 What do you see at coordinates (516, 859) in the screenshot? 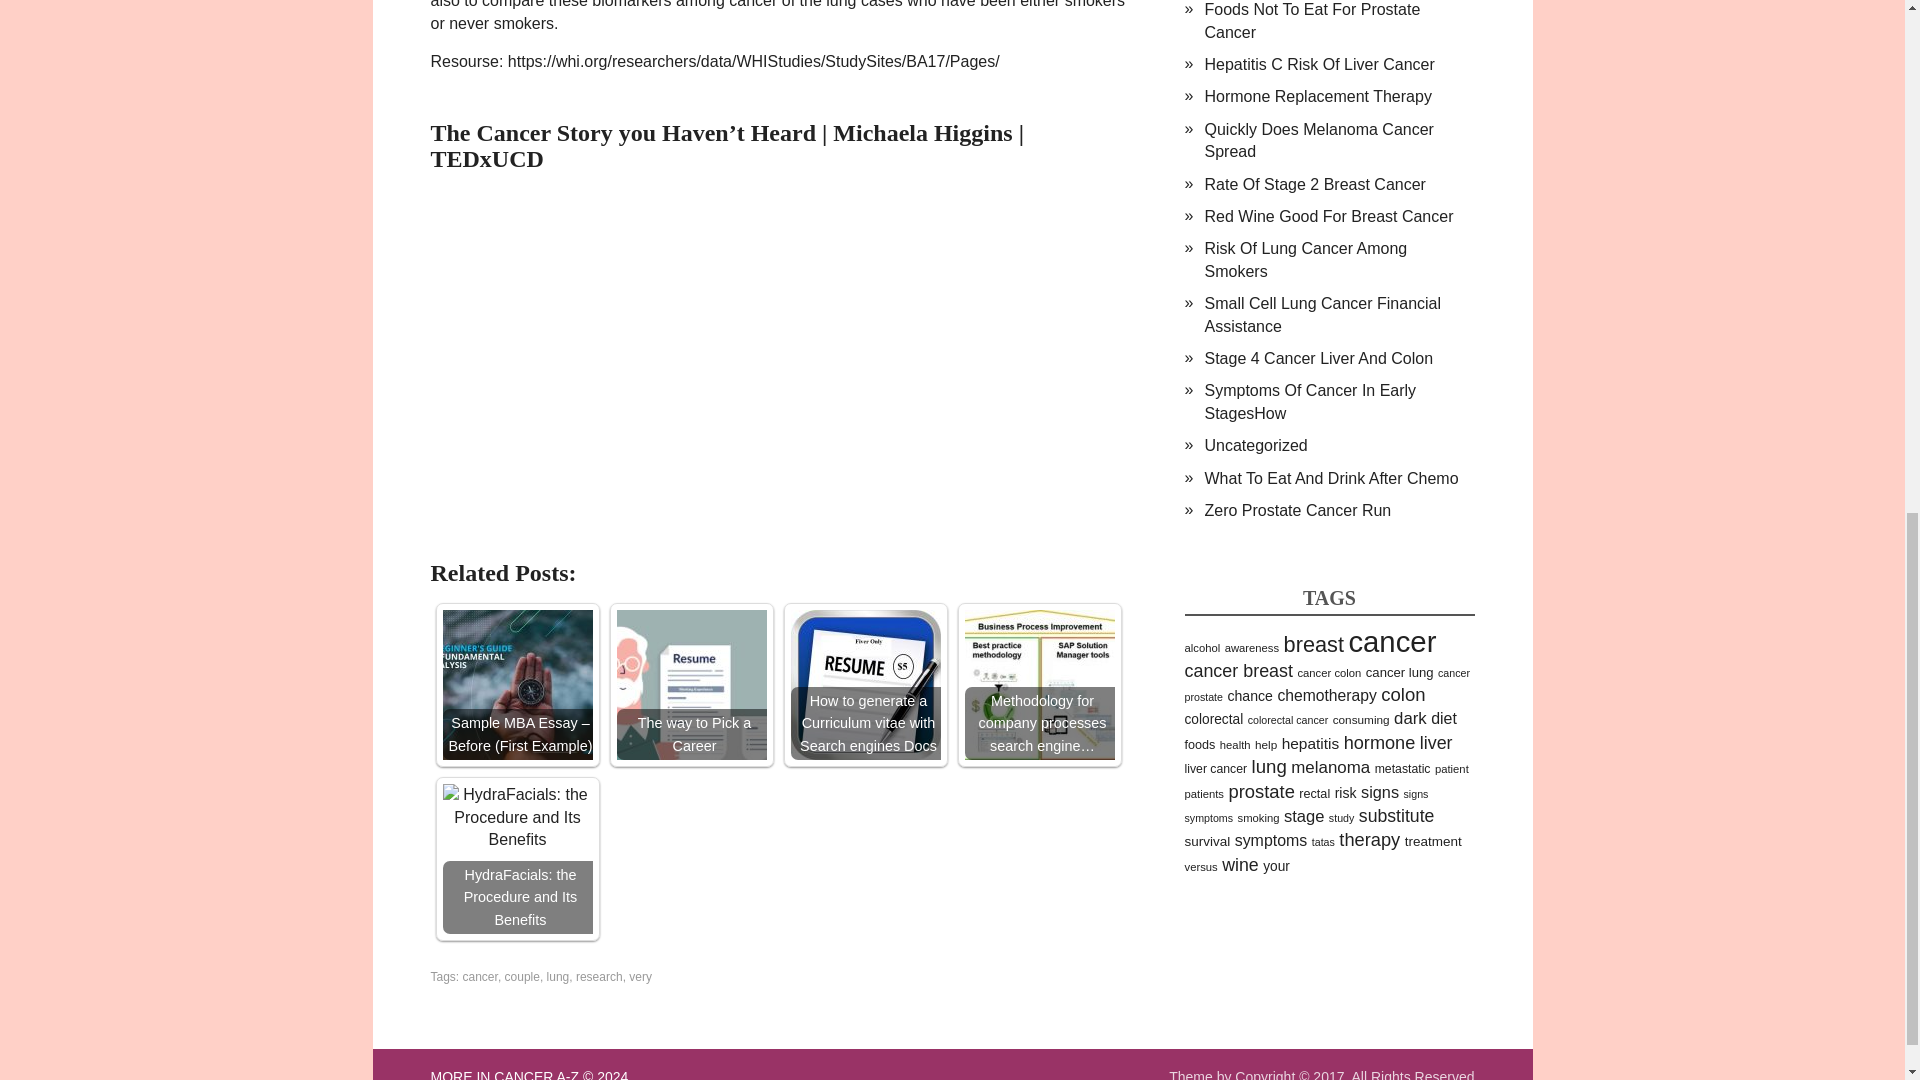
I see `HydraFacials: the Procedure and Its Benefits` at bounding box center [516, 859].